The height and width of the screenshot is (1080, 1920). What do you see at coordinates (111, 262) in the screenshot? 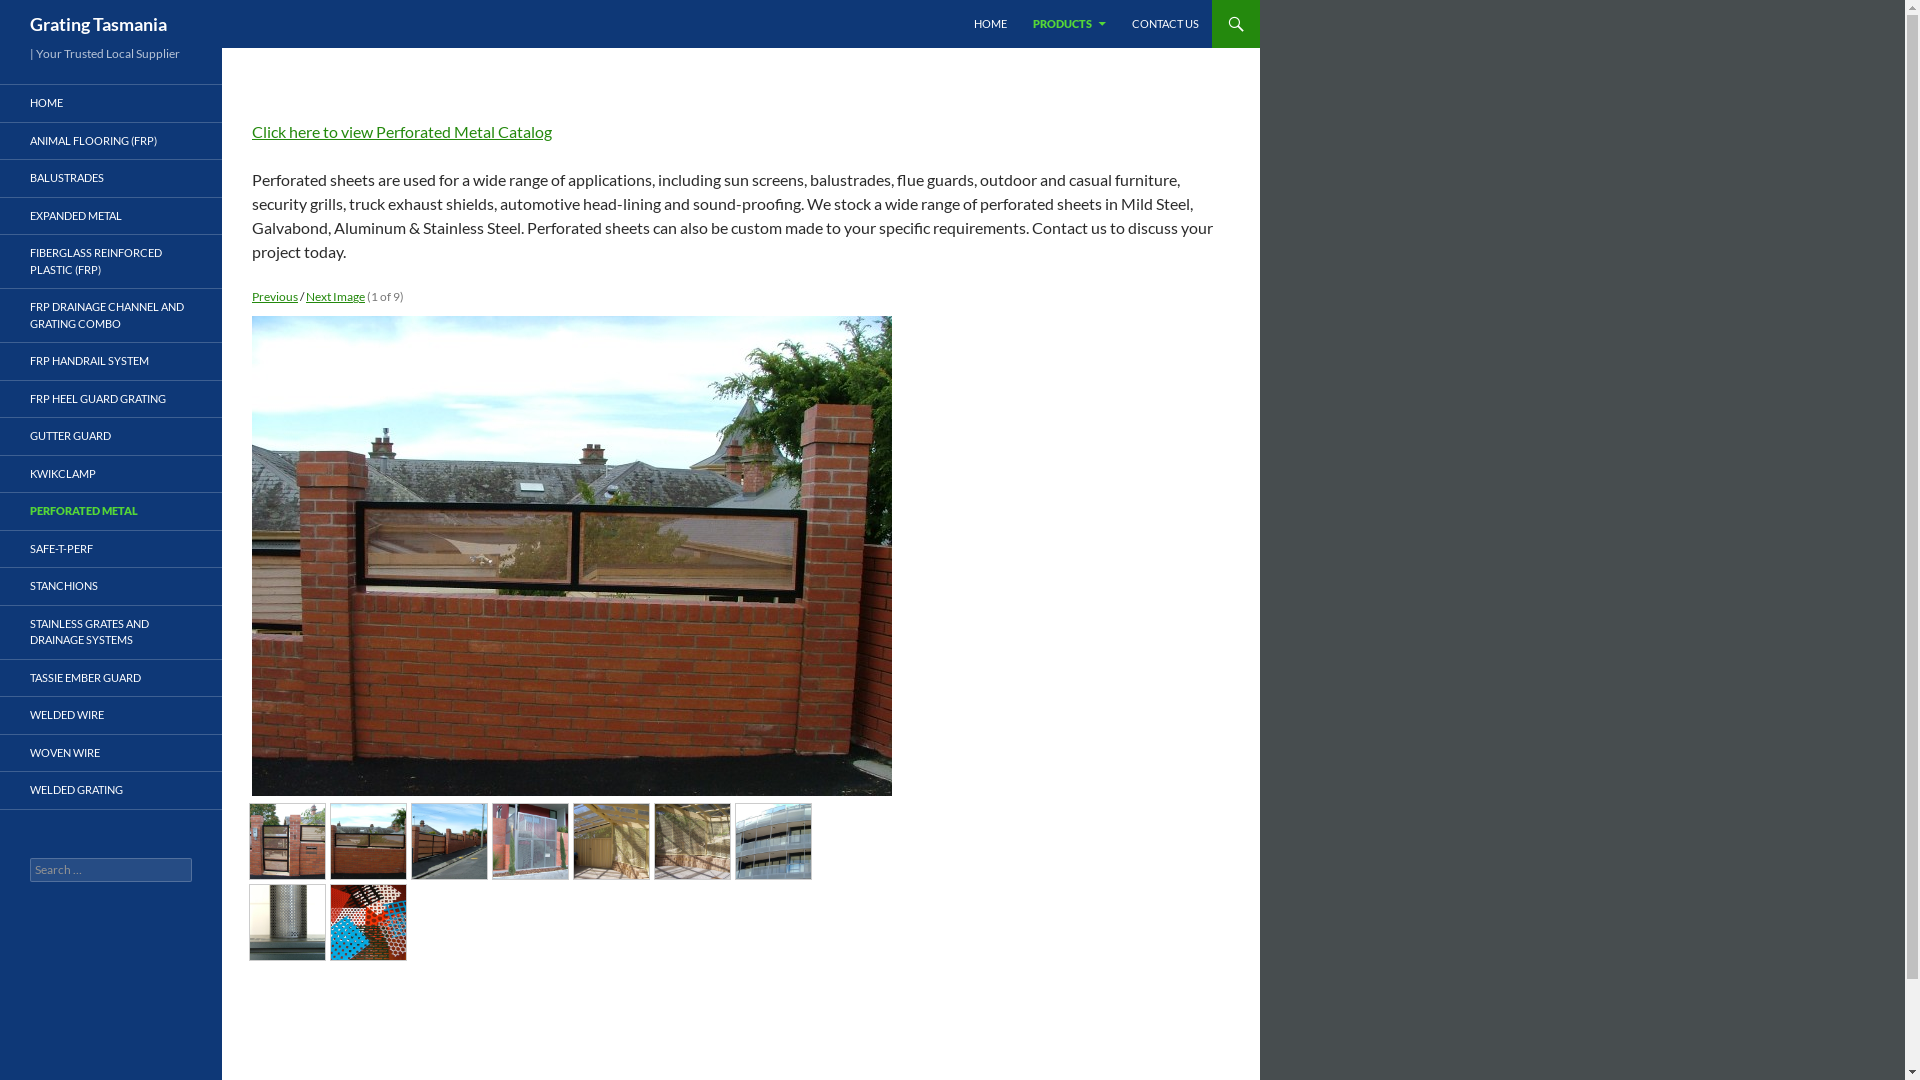
I see `FIBERGLASS REINFORCED PLASTIC (FRP)` at bounding box center [111, 262].